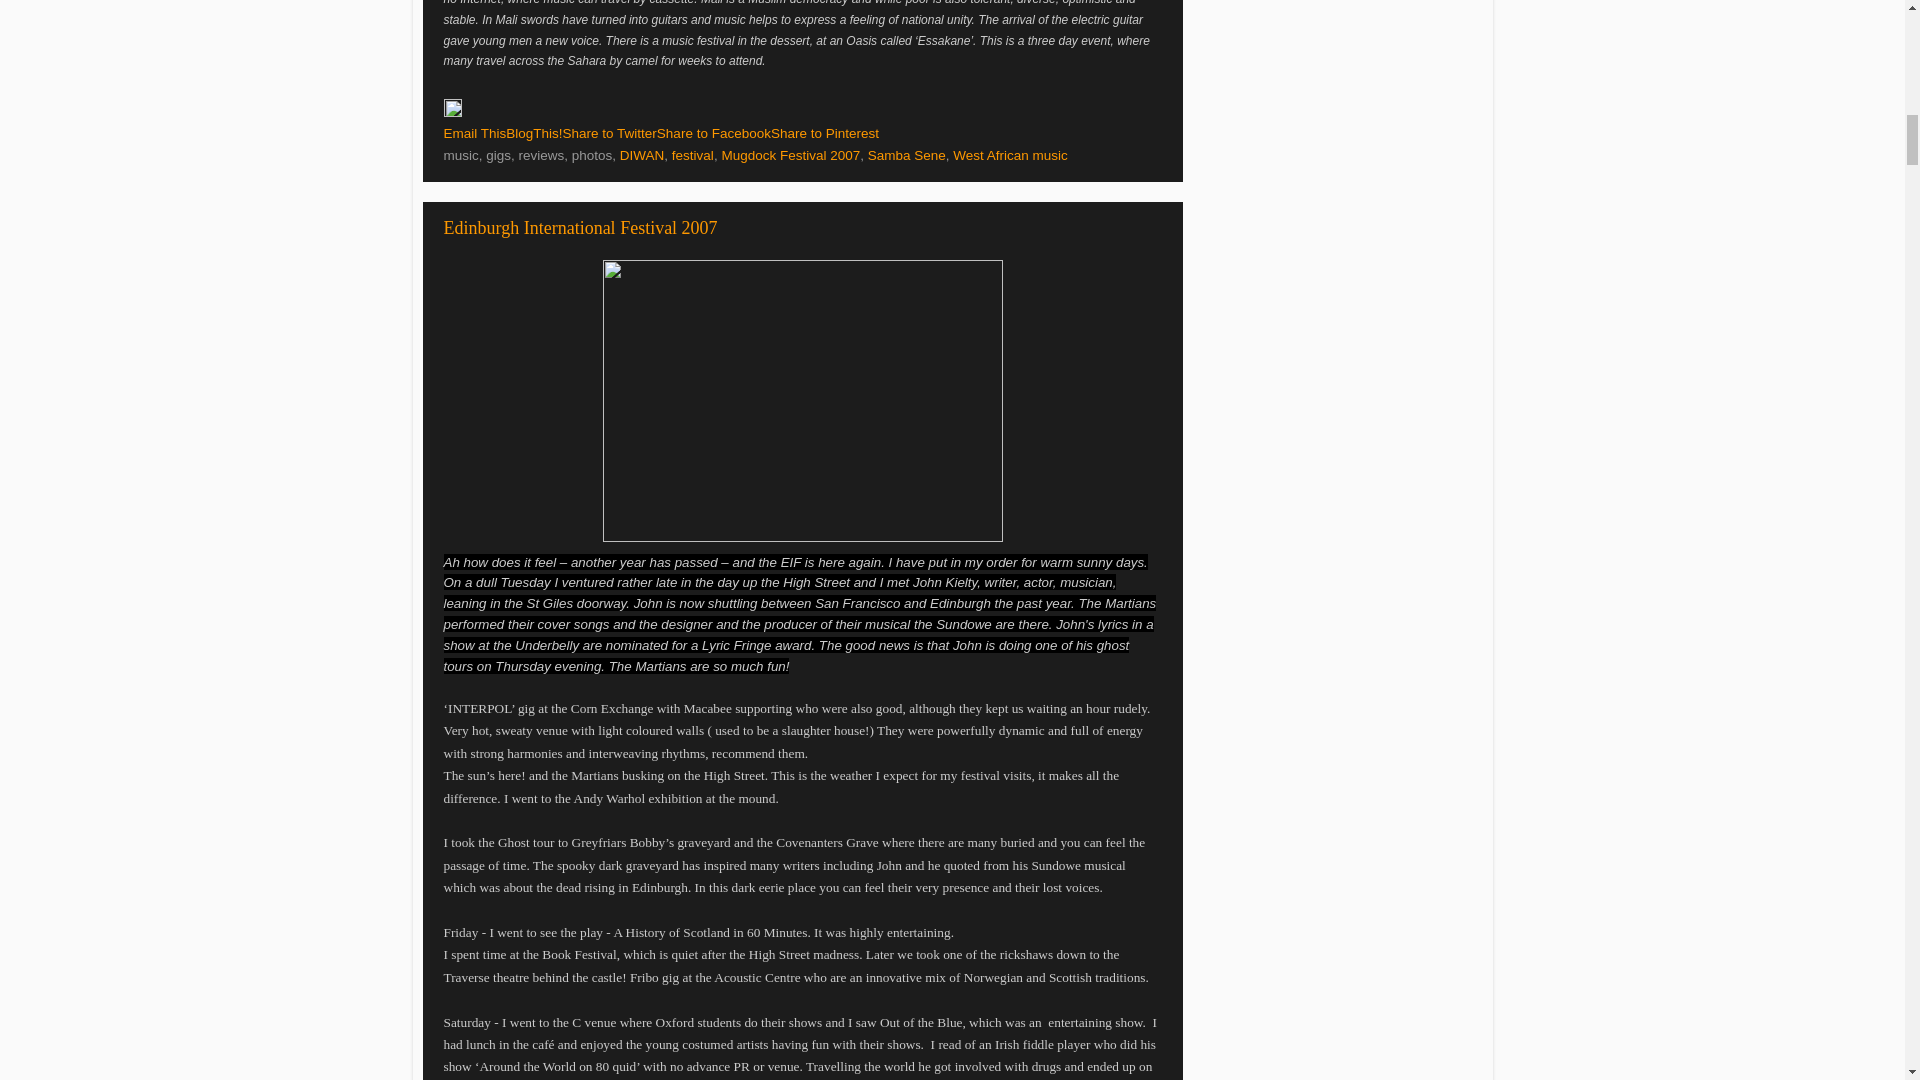 Image resolution: width=1920 pixels, height=1080 pixels. What do you see at coordinates (693, 155) in the screenshot?
I see `festival` at bounding box center [693, 155].